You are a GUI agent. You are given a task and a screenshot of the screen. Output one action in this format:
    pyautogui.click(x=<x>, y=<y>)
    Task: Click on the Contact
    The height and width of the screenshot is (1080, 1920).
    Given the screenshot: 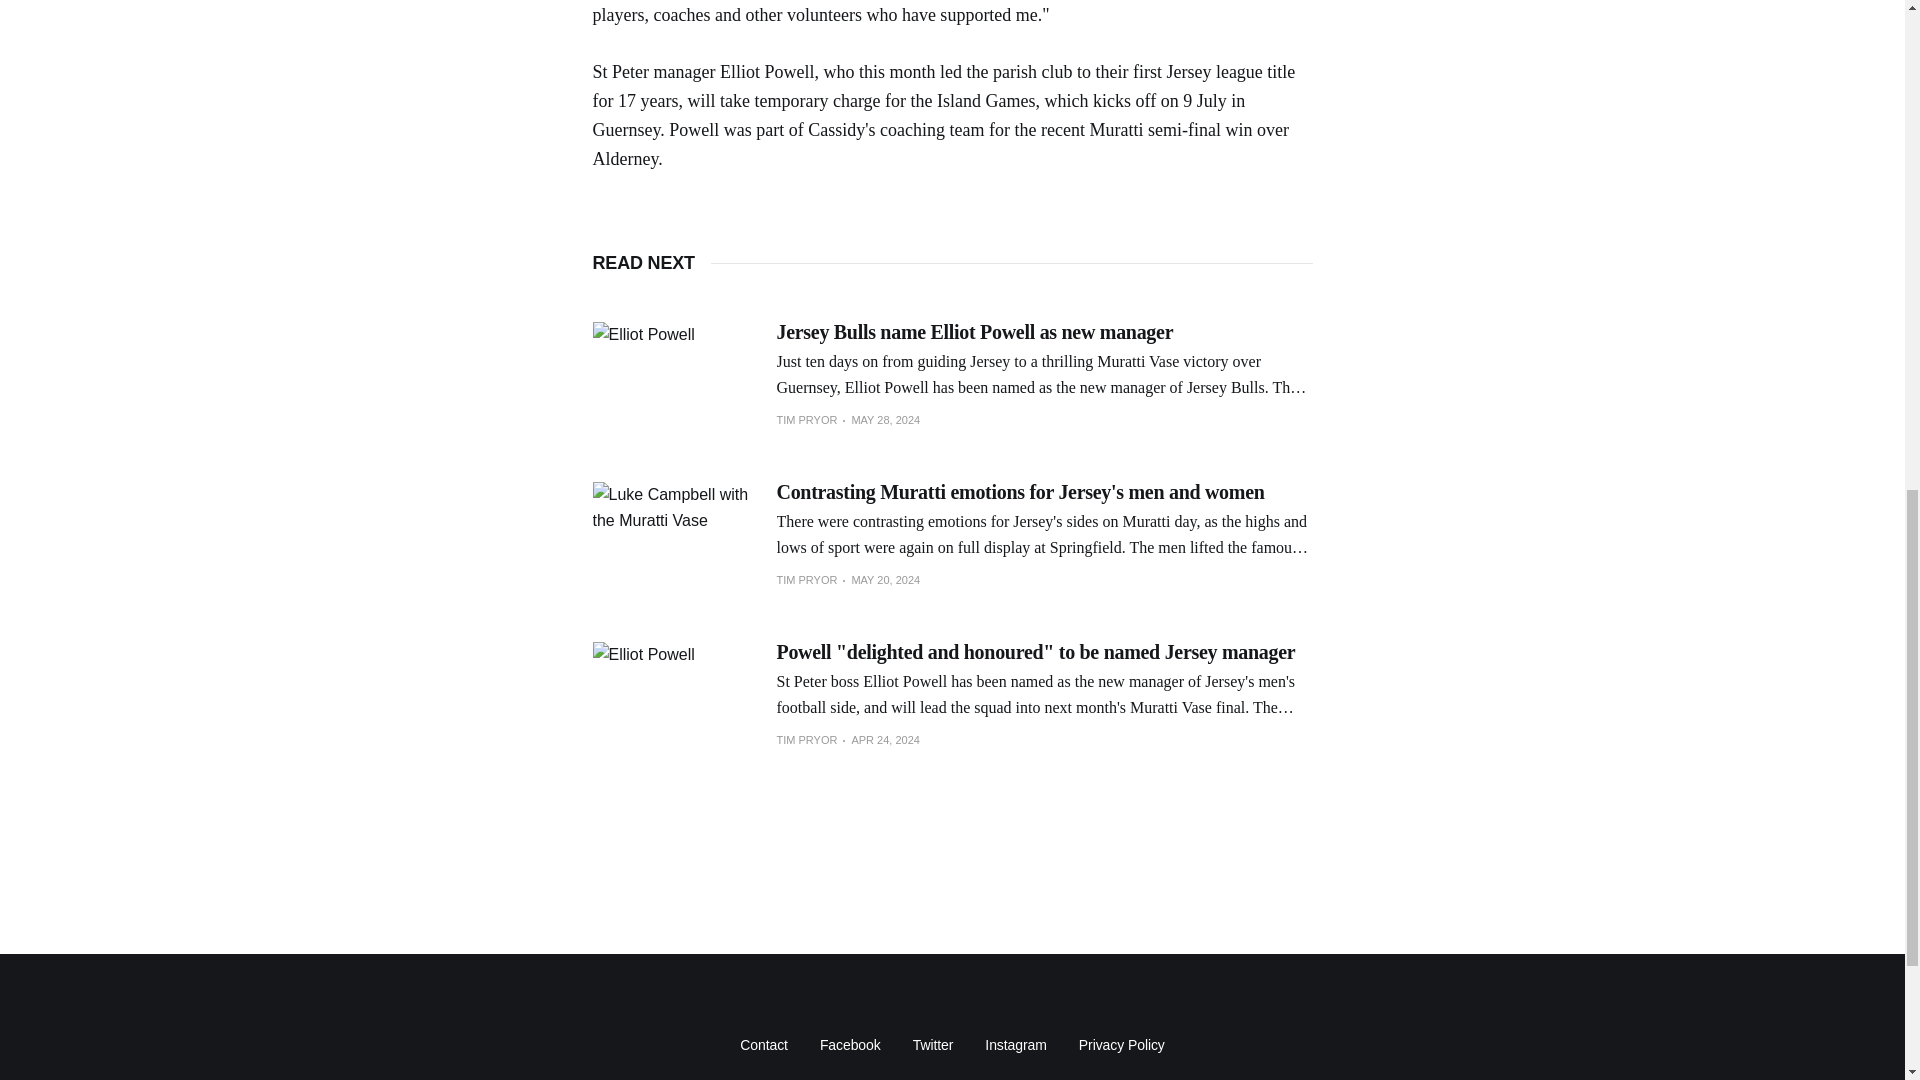 What is the action you would take?
    pyautogui.click(x=763, y=1044)
    